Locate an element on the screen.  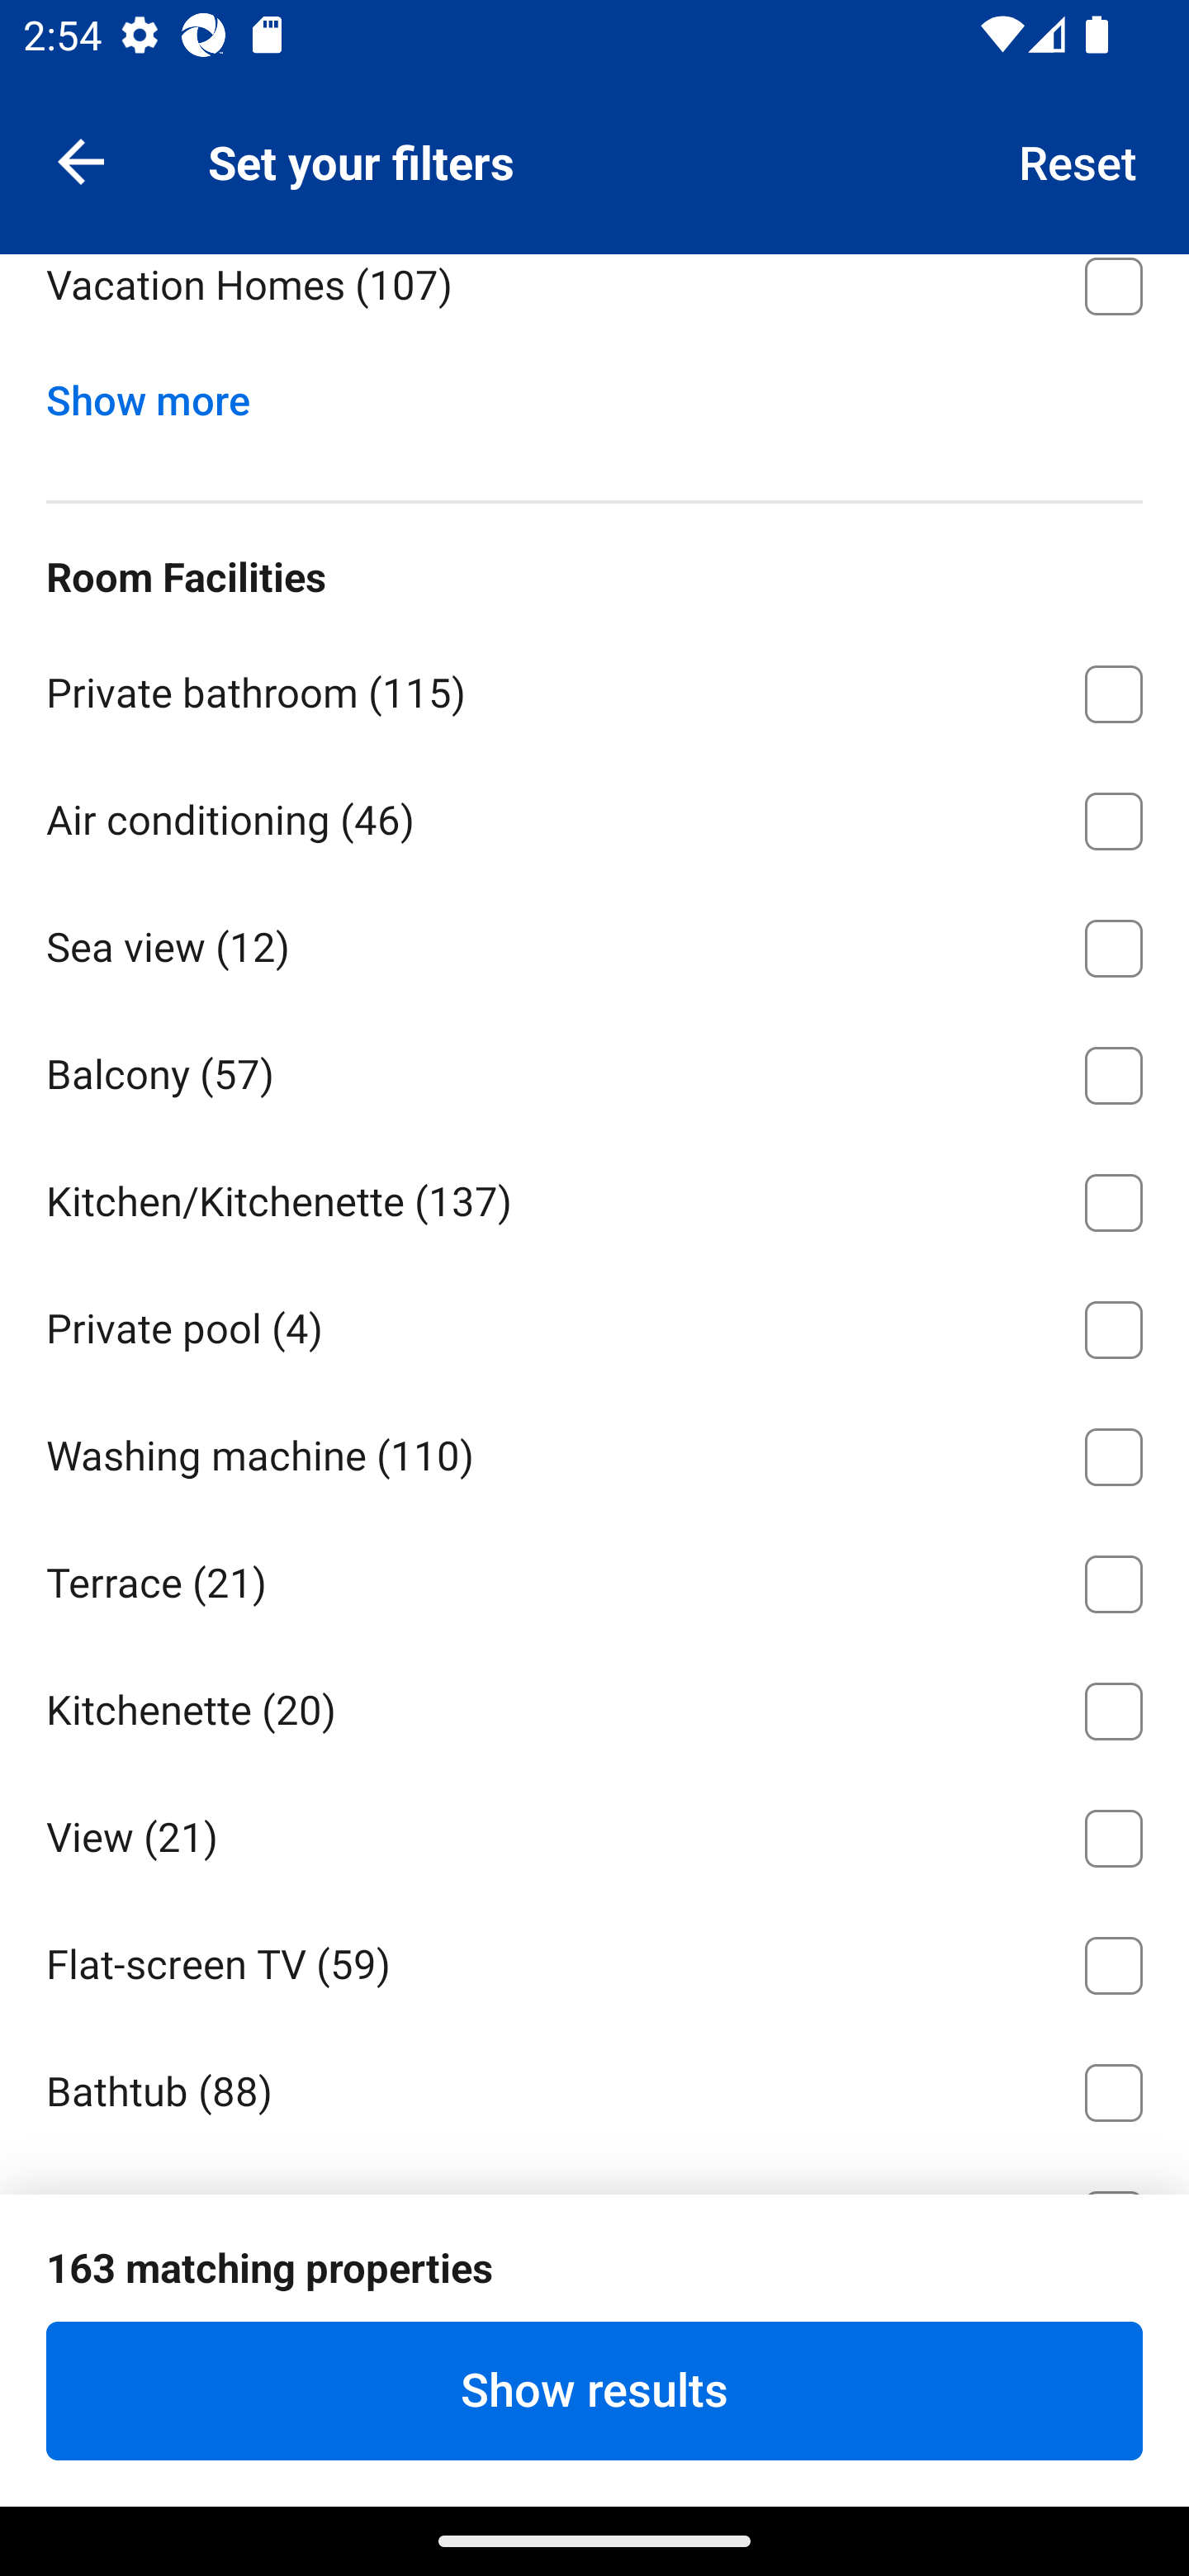
Air conditioning ⁦(46) is located at coordinates (594, 815).